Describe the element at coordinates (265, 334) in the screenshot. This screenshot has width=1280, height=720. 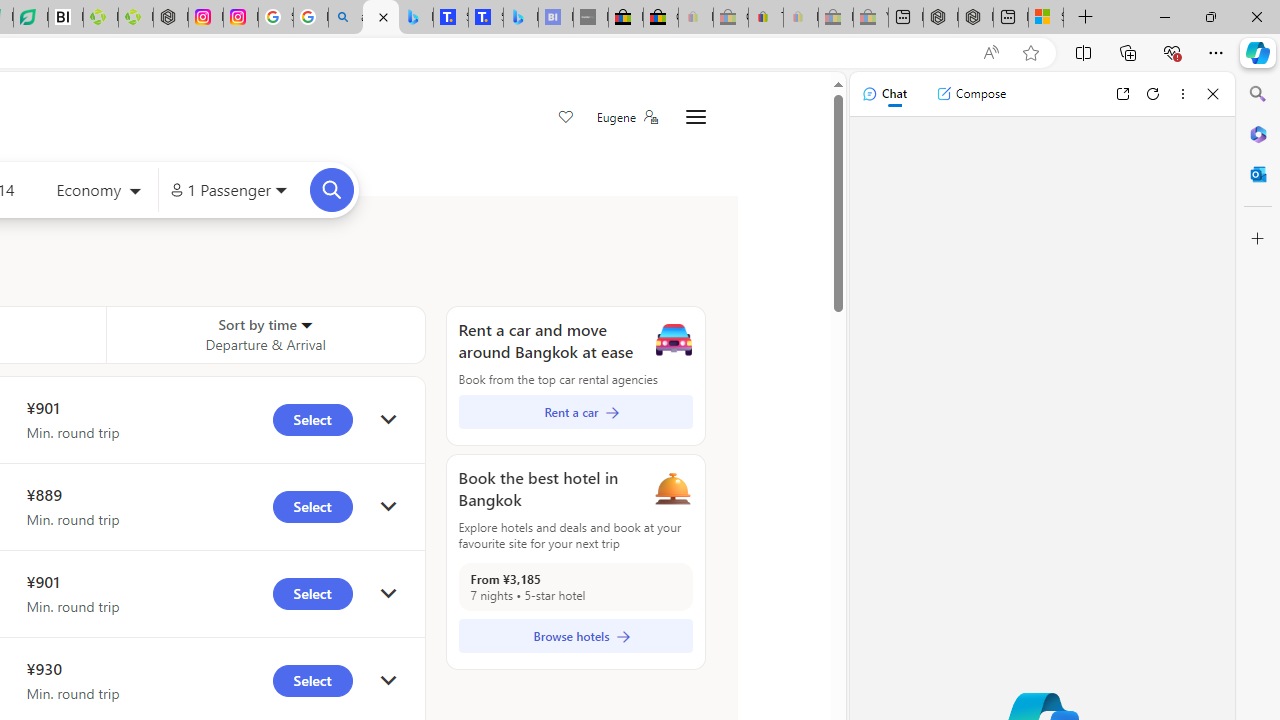
I see `Sort by time Sorter Departure & Arrival` at that location.